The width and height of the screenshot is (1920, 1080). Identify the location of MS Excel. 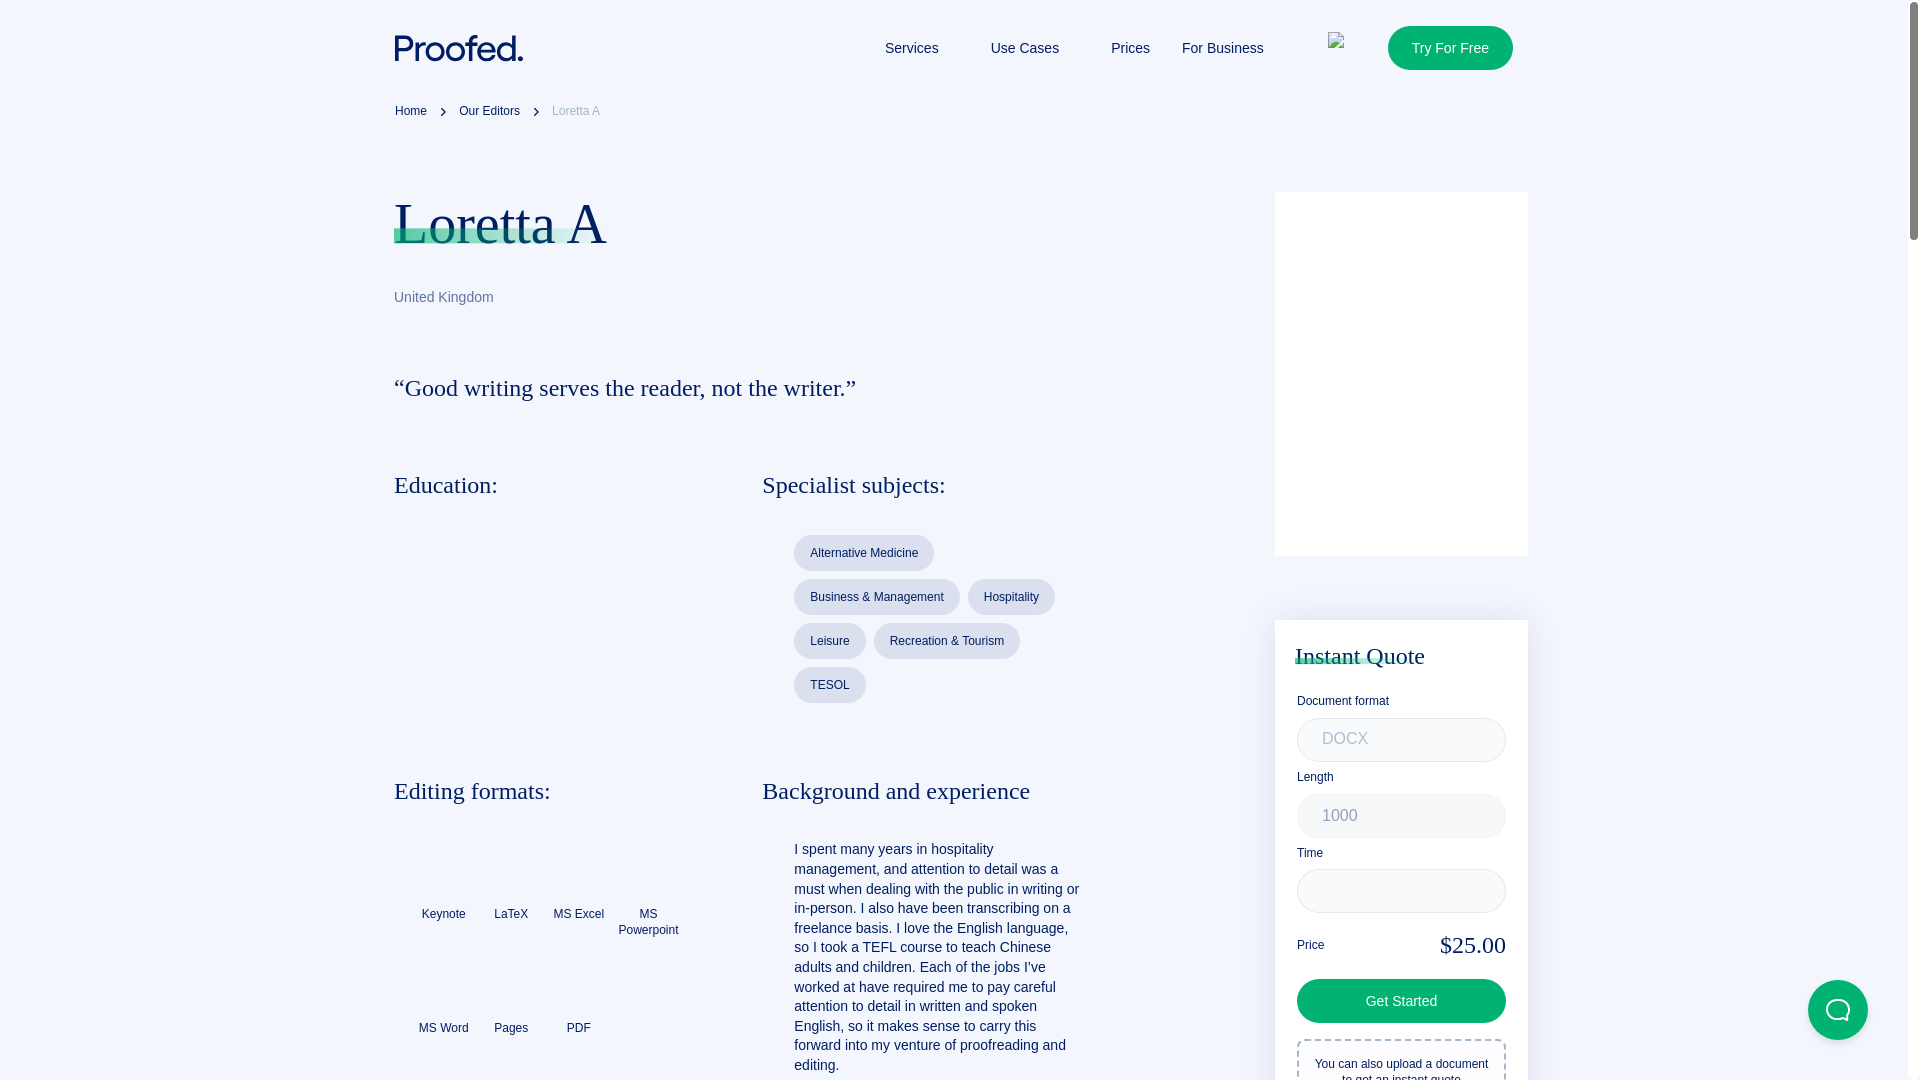
(578, 881).